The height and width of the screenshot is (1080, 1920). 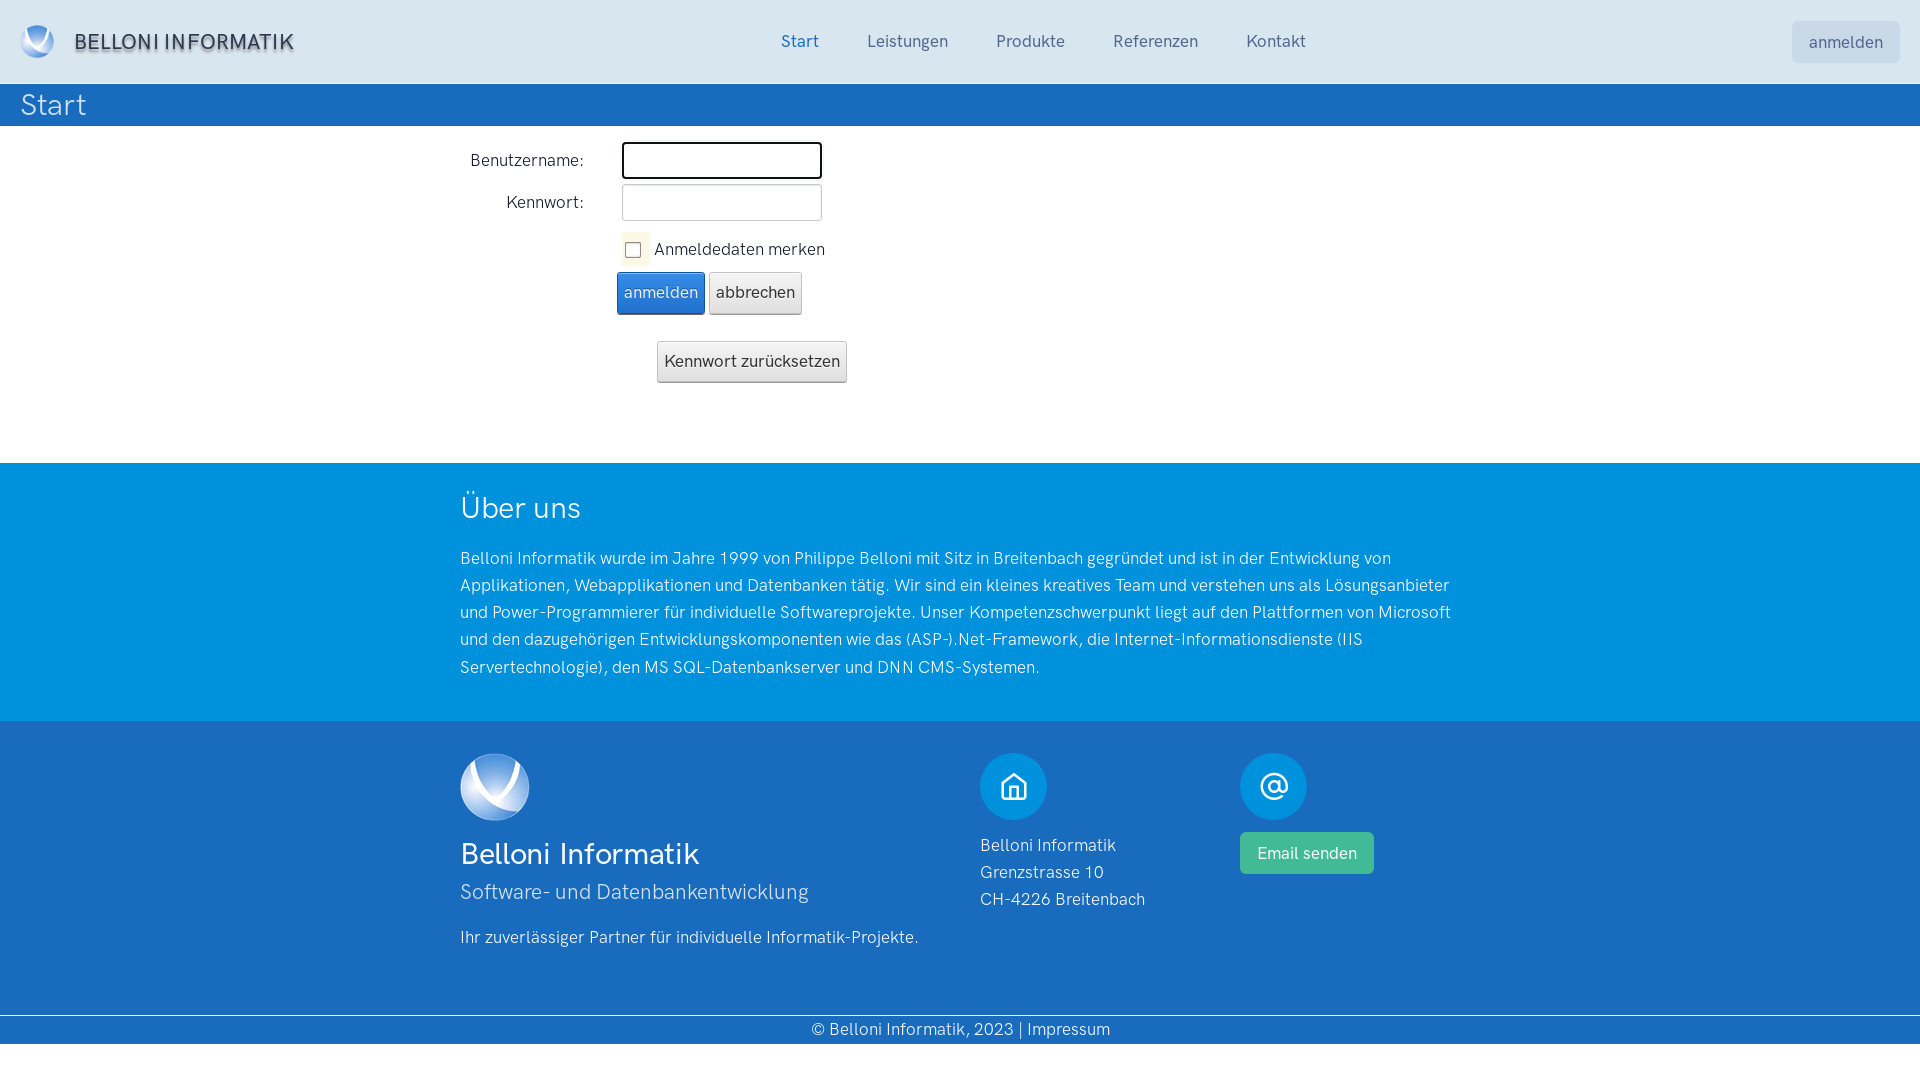 I want to click on Belloni Informatik, so click(x=47, y=41).